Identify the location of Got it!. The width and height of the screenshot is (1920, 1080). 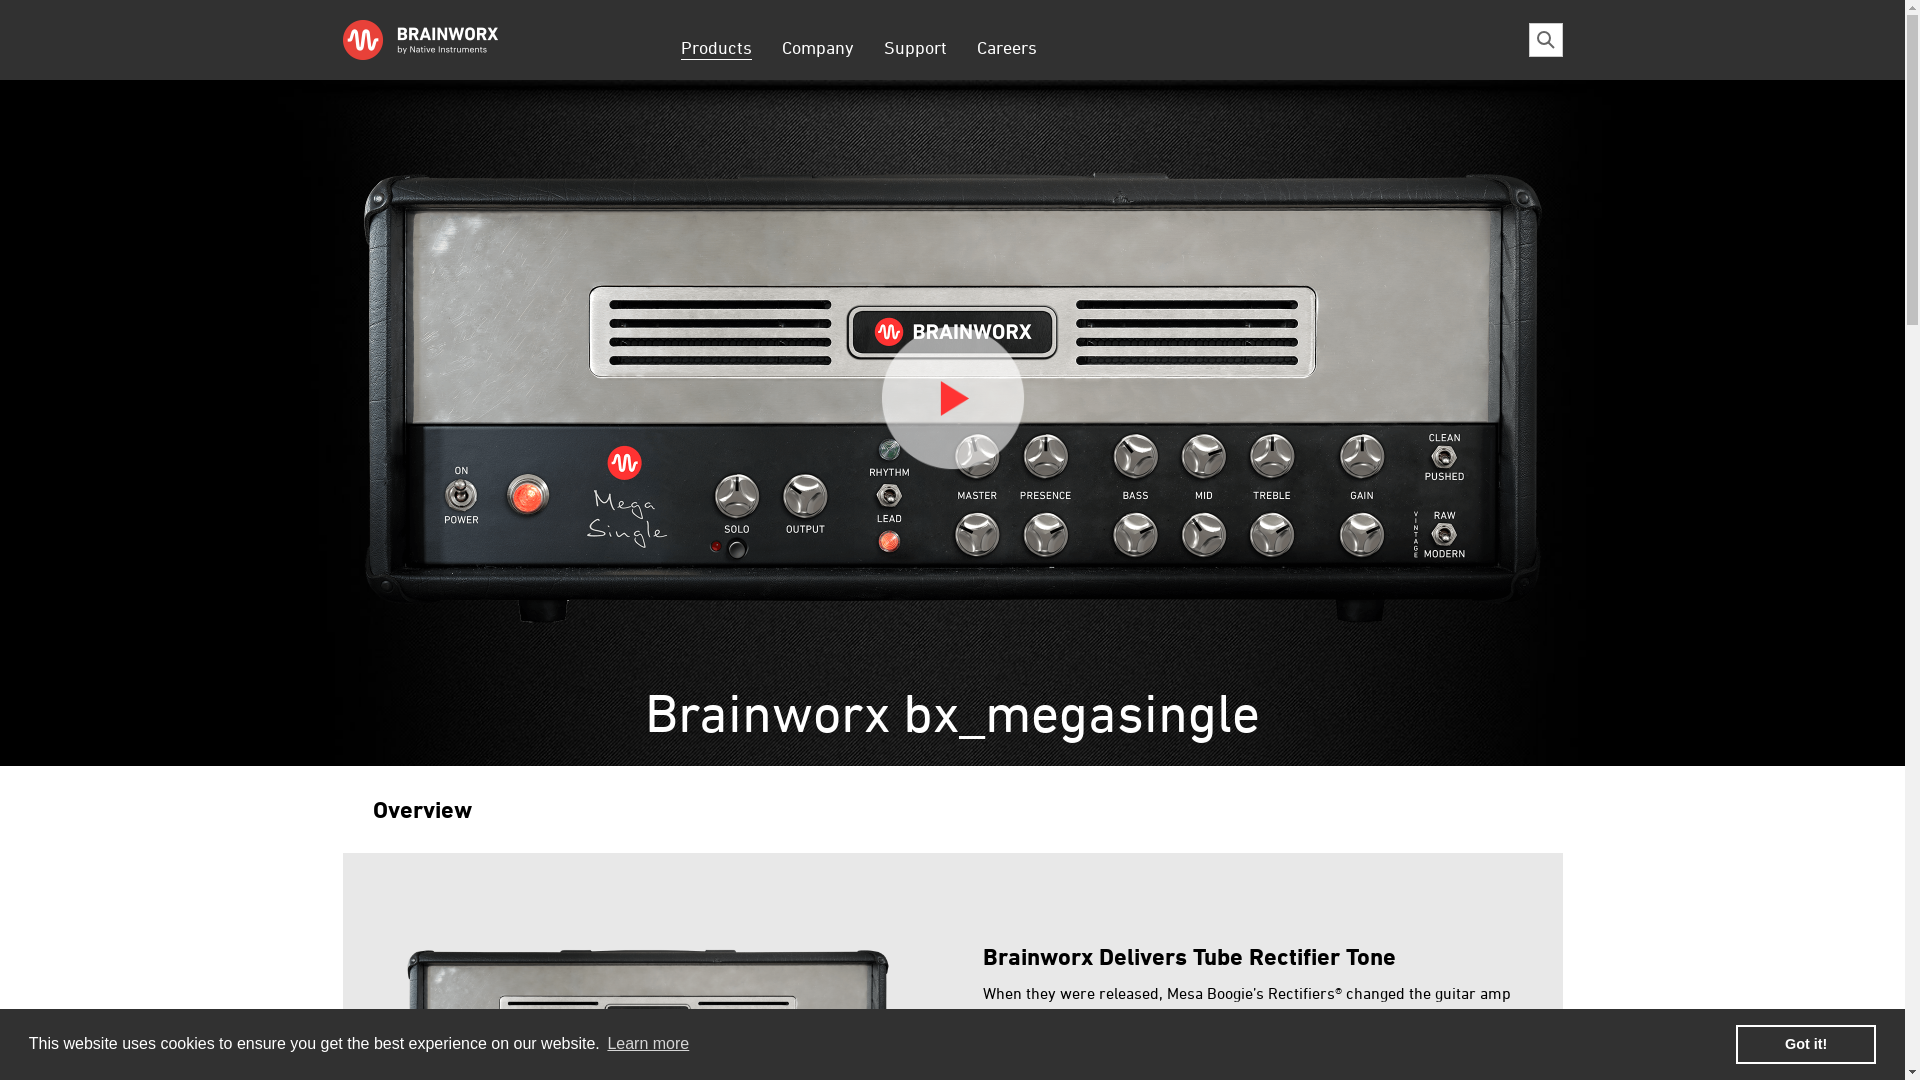
(1806, 1044).